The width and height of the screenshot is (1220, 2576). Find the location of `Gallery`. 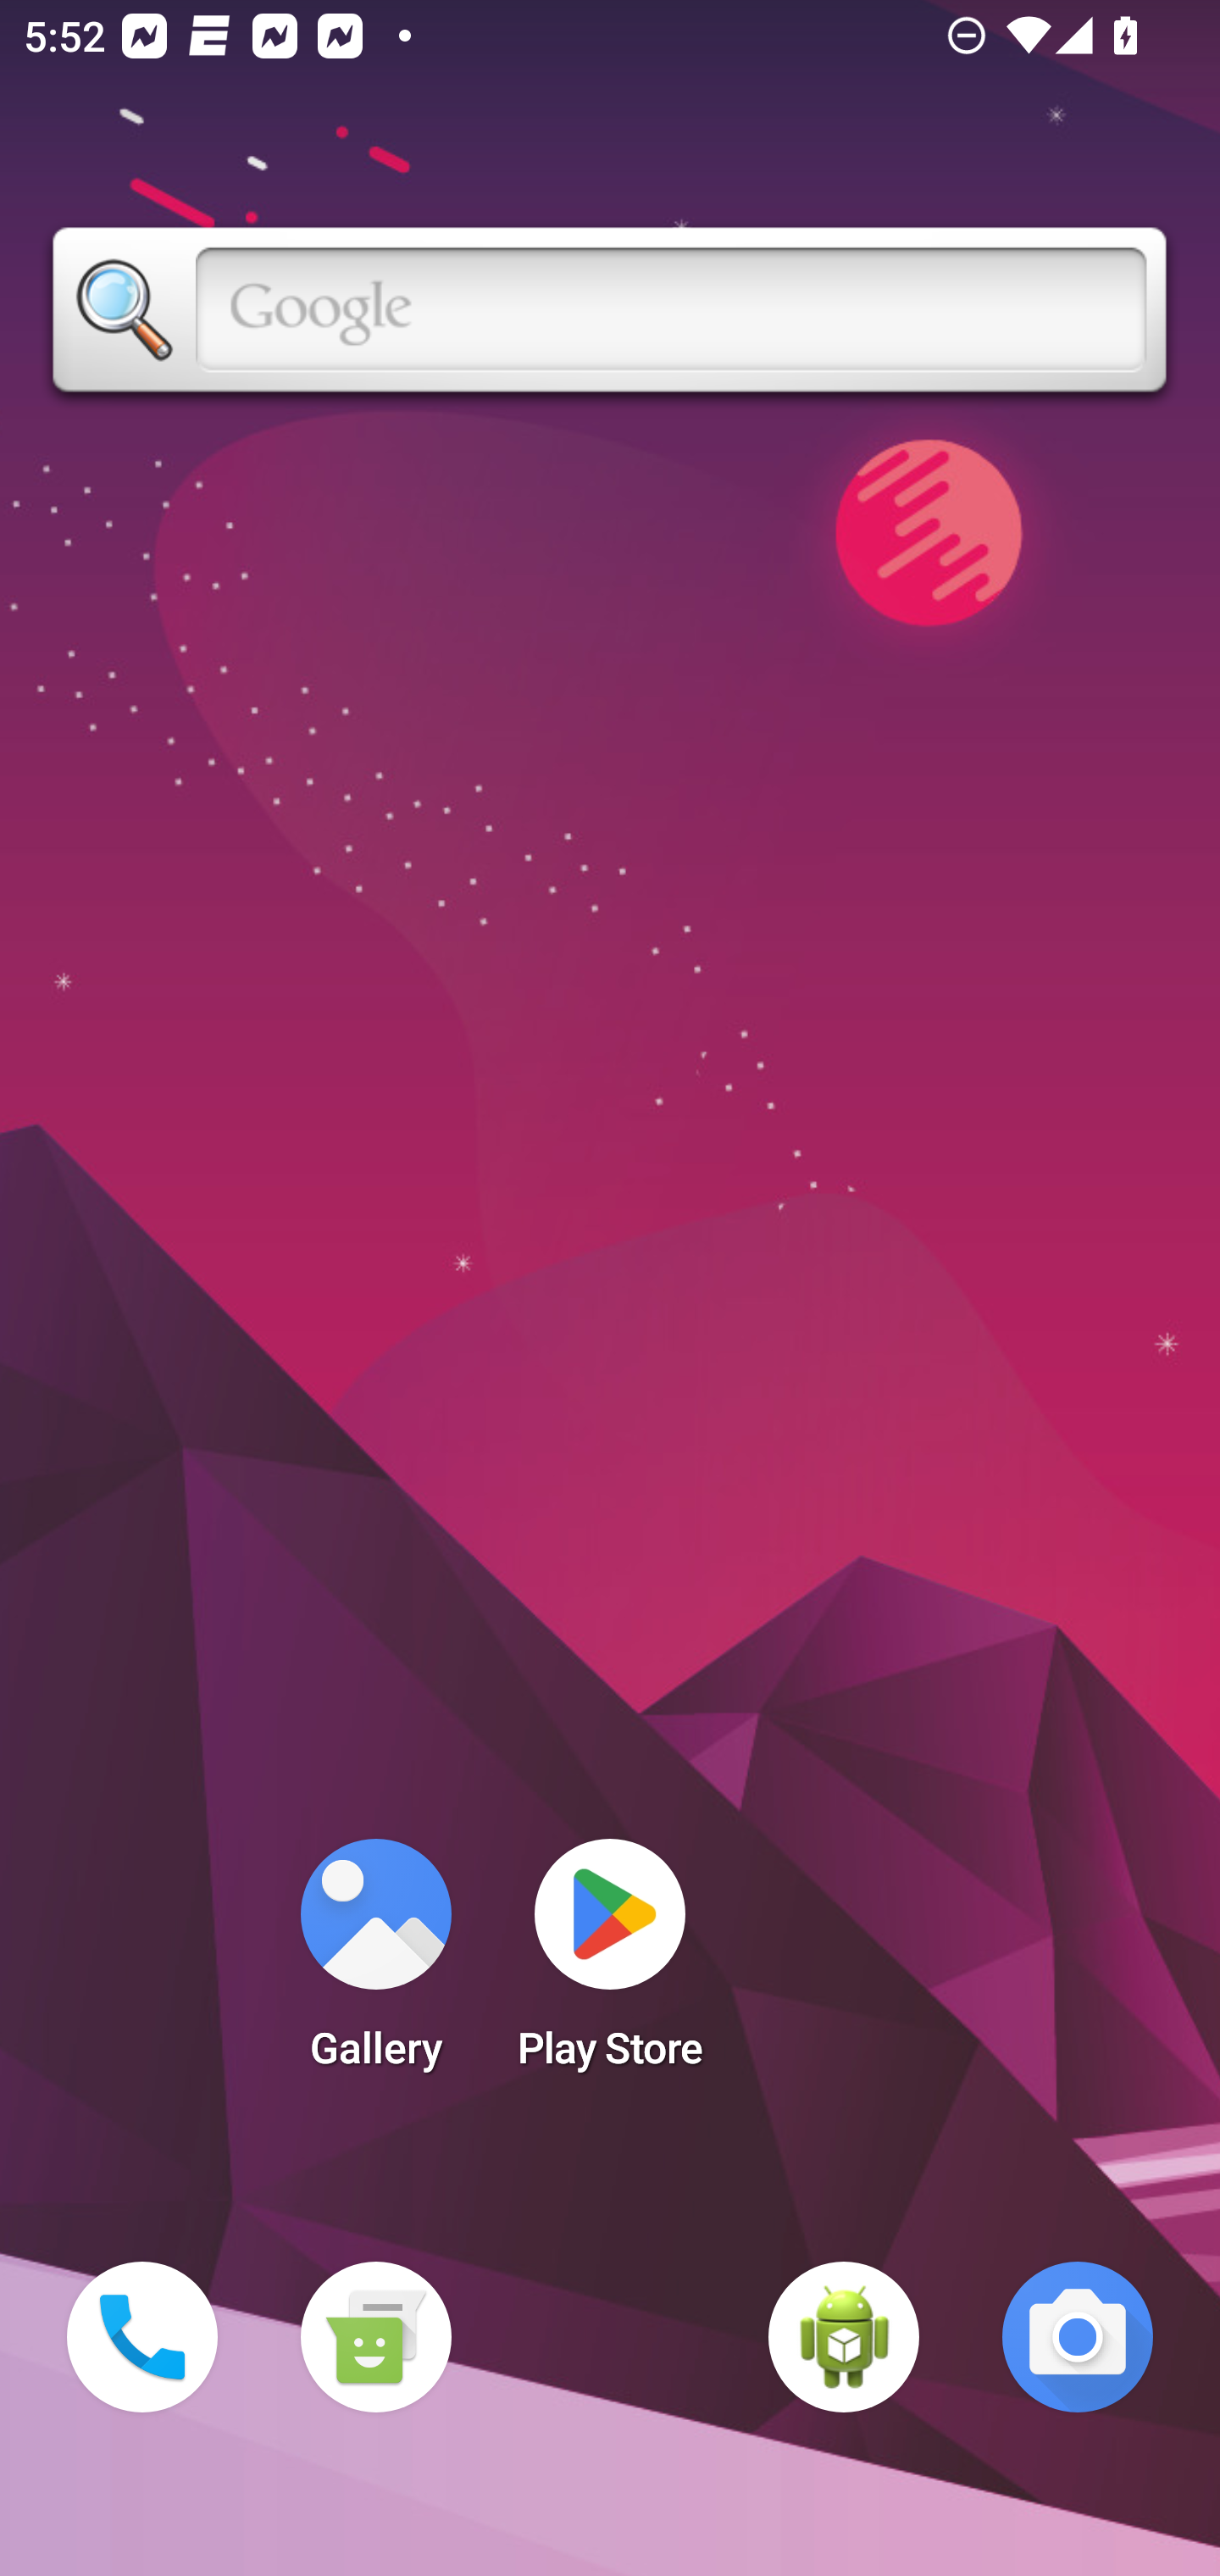

Gallery is located at coordinates (375, 1964).